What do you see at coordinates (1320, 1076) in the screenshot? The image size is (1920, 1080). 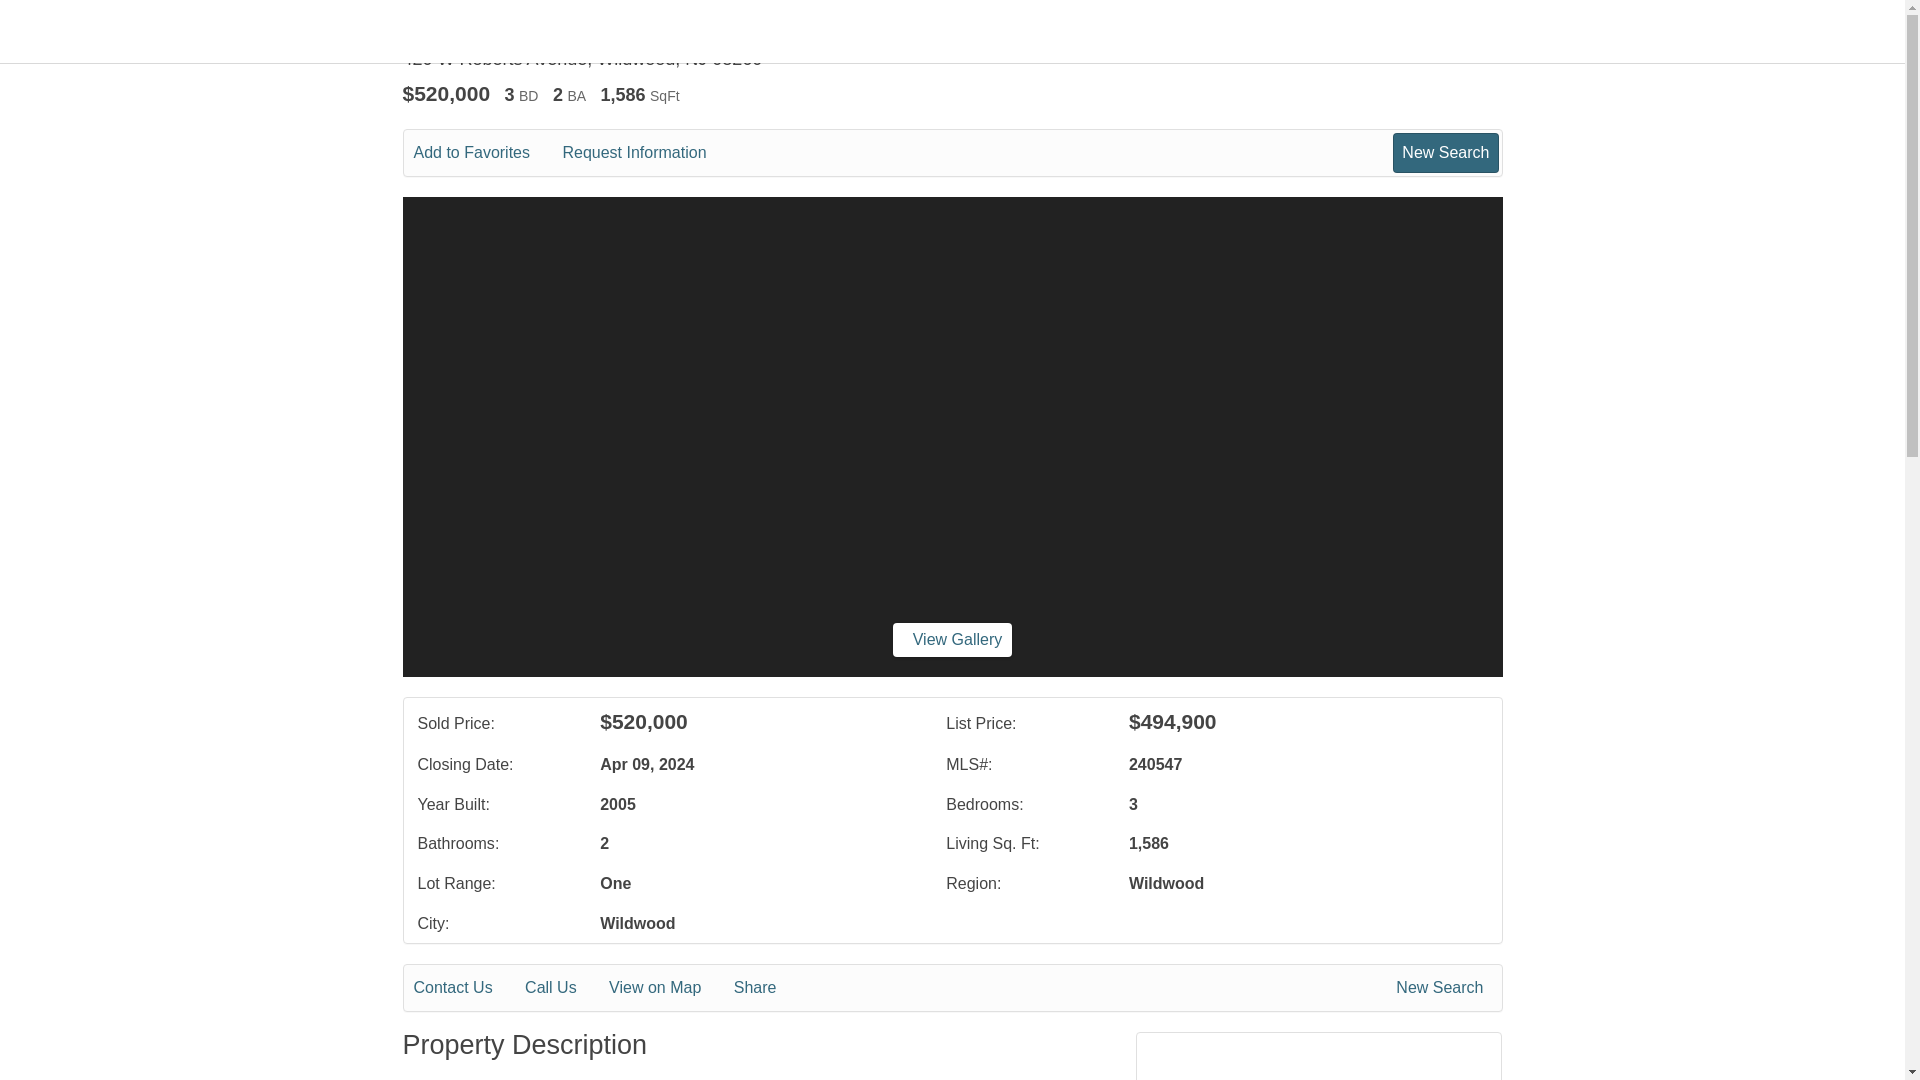 I see `609-408-4656` at bounding box center [1320, 1076].